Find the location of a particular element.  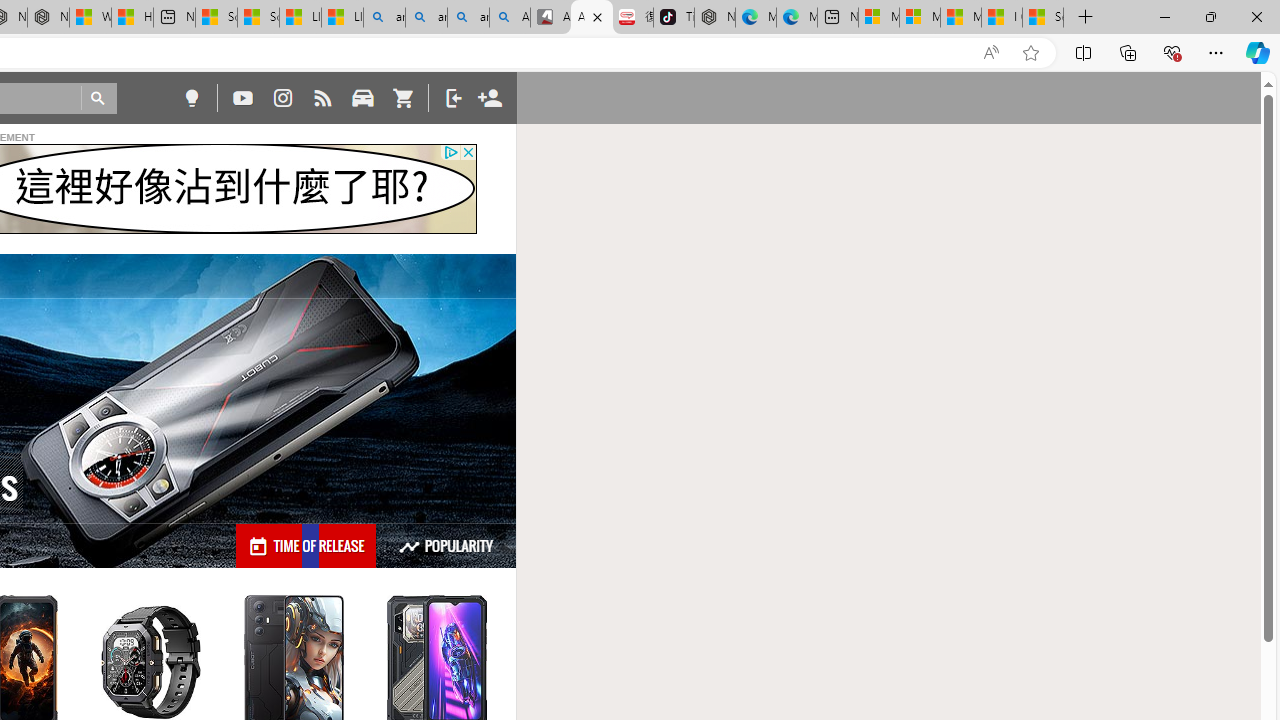

Nordace - Best Sellers is located at coordinates (714, 18).